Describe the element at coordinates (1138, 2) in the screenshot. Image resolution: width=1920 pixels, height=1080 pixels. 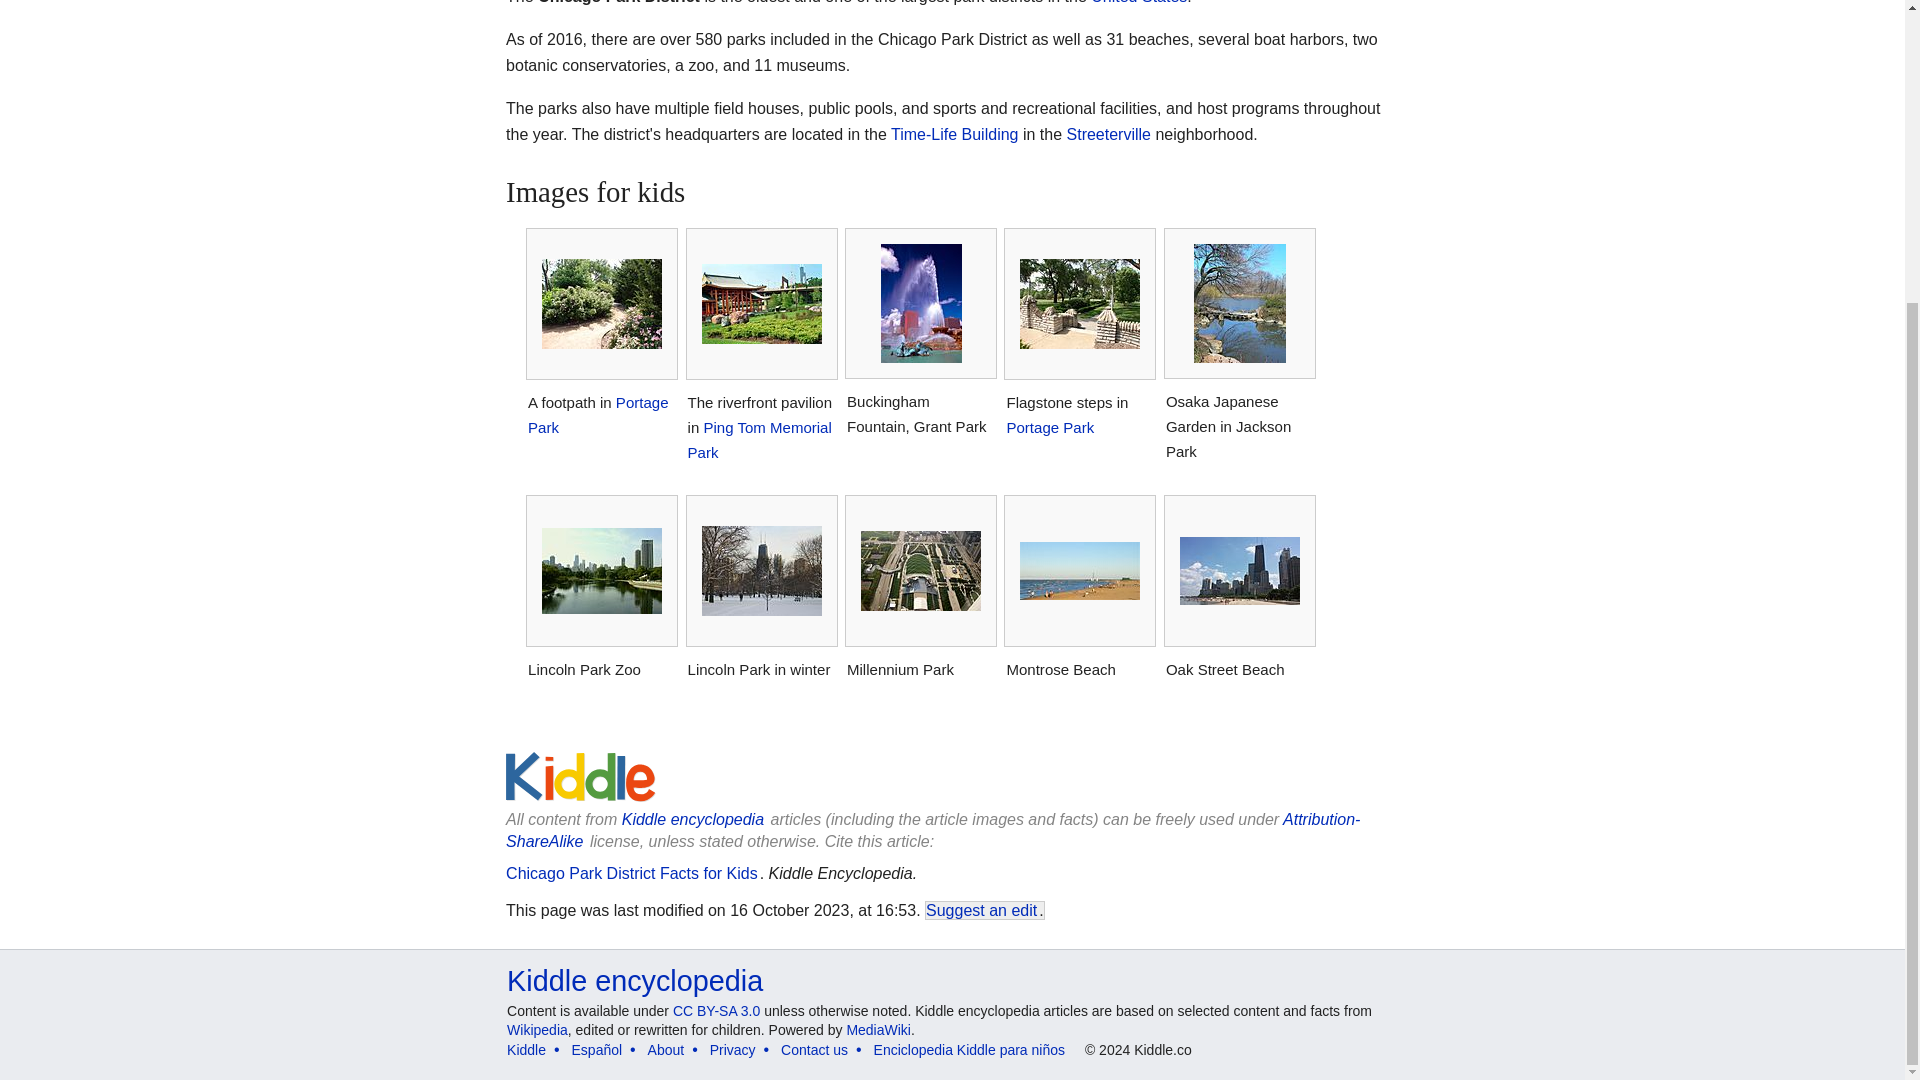
I see `United States` at that location.